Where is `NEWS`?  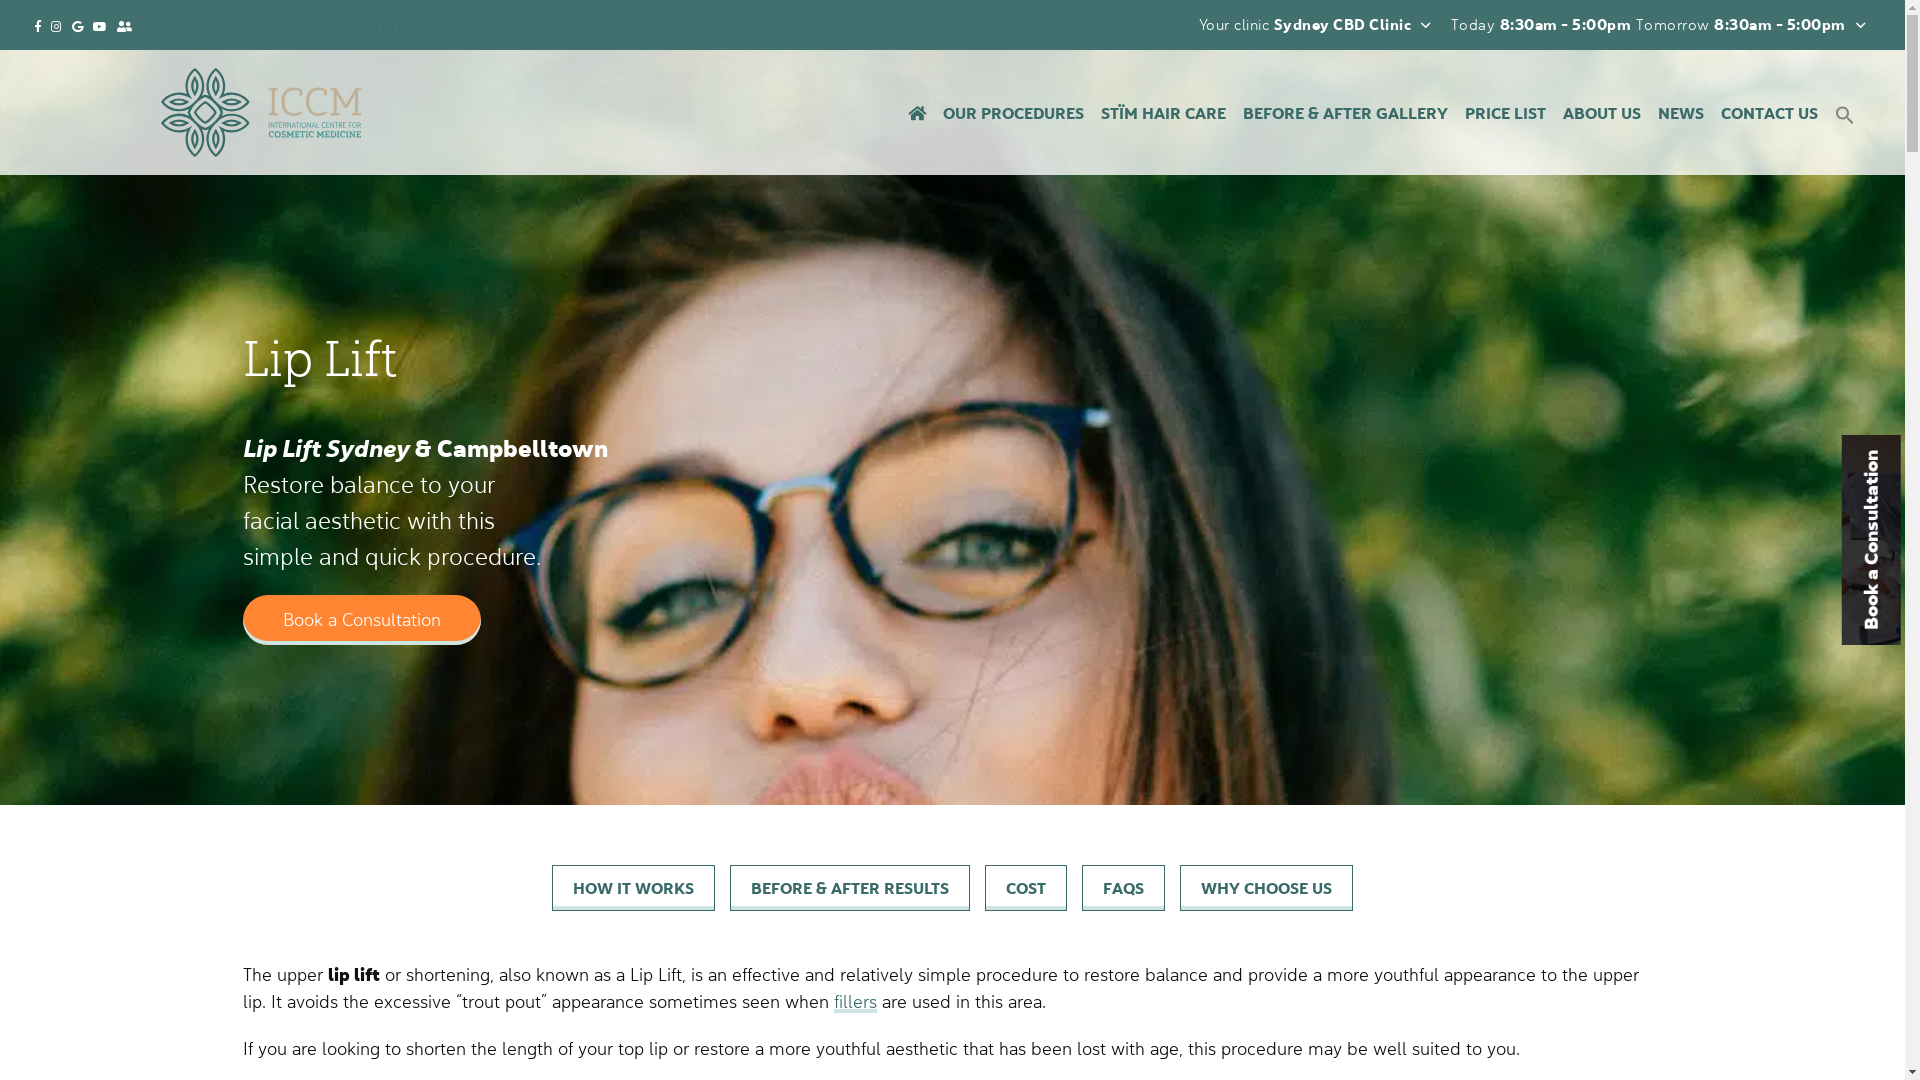
NEWS is located at coordinates (1681, 113).